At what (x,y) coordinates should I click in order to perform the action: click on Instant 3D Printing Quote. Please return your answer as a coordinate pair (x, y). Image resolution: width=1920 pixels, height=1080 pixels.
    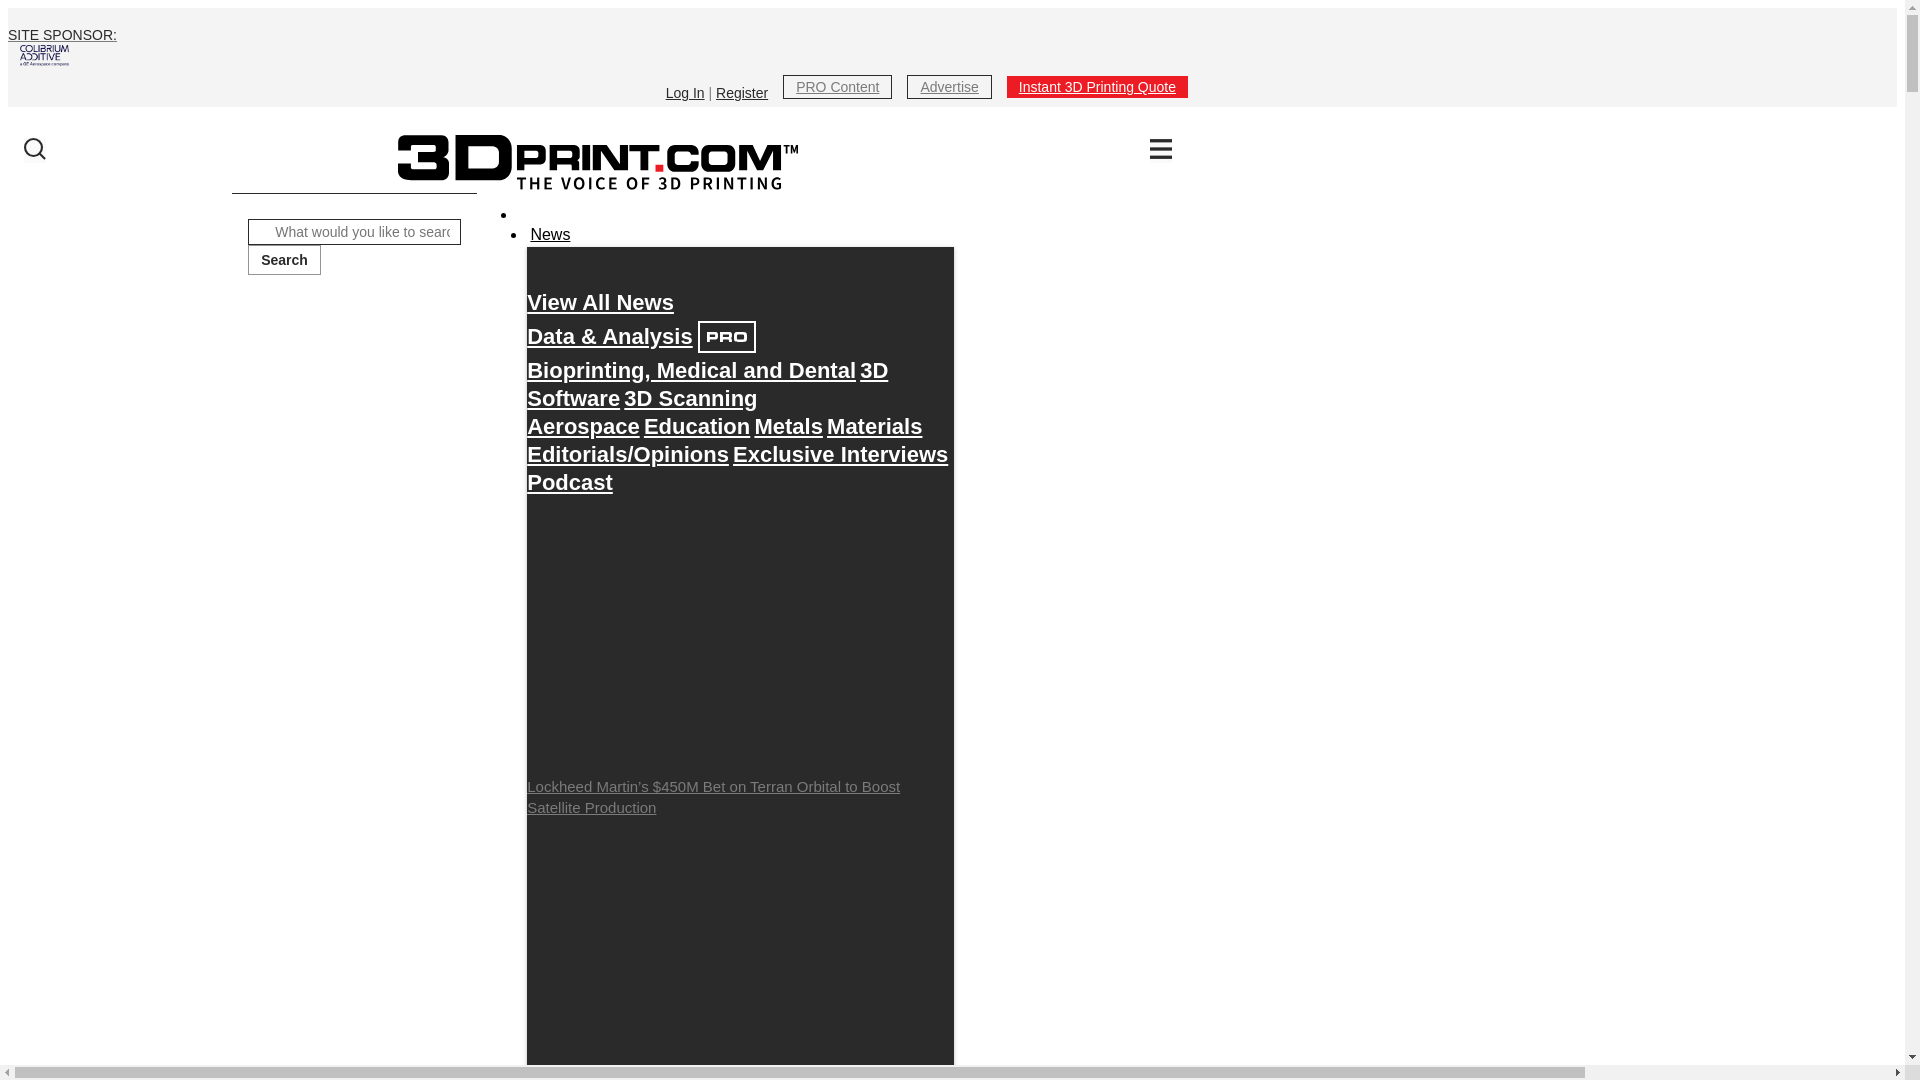
    Looking at the image, I should click on (1097, 86).